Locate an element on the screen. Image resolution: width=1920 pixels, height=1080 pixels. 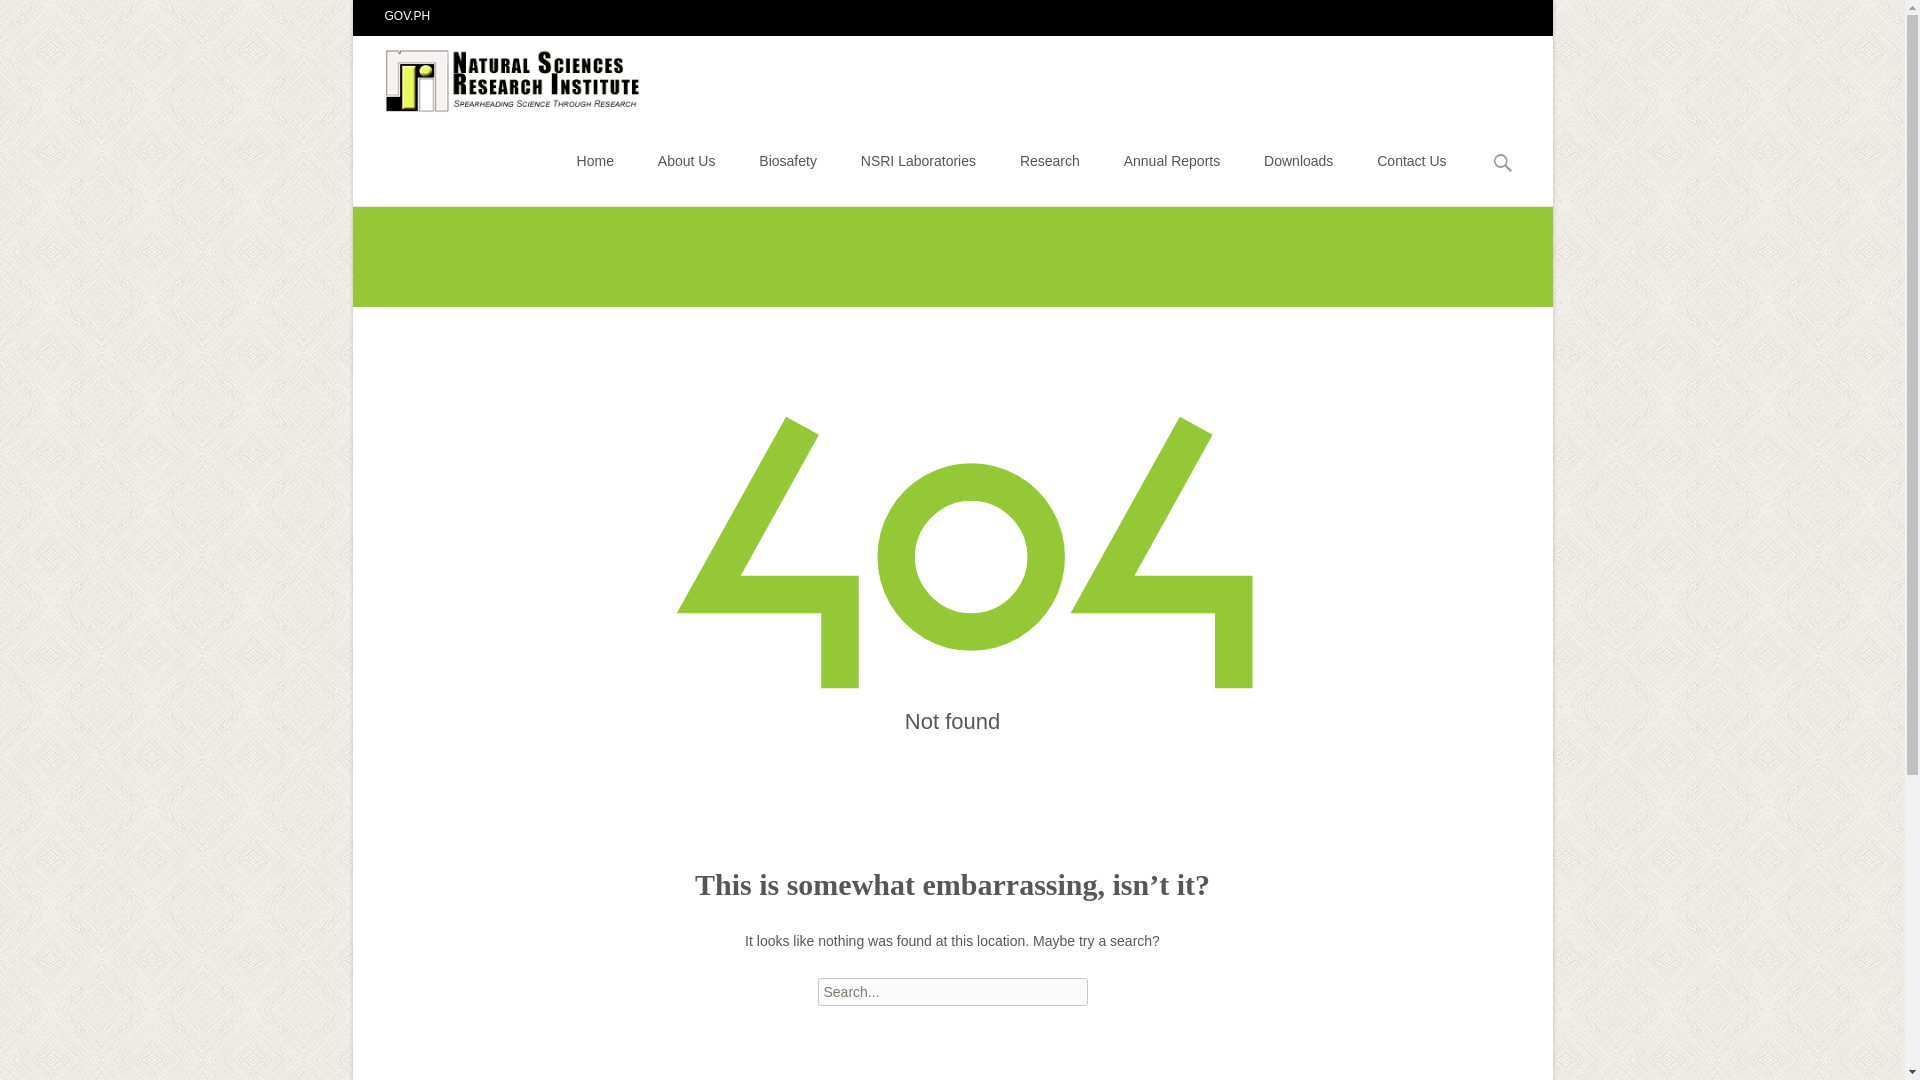
Search is located at coordinates (46, 18).